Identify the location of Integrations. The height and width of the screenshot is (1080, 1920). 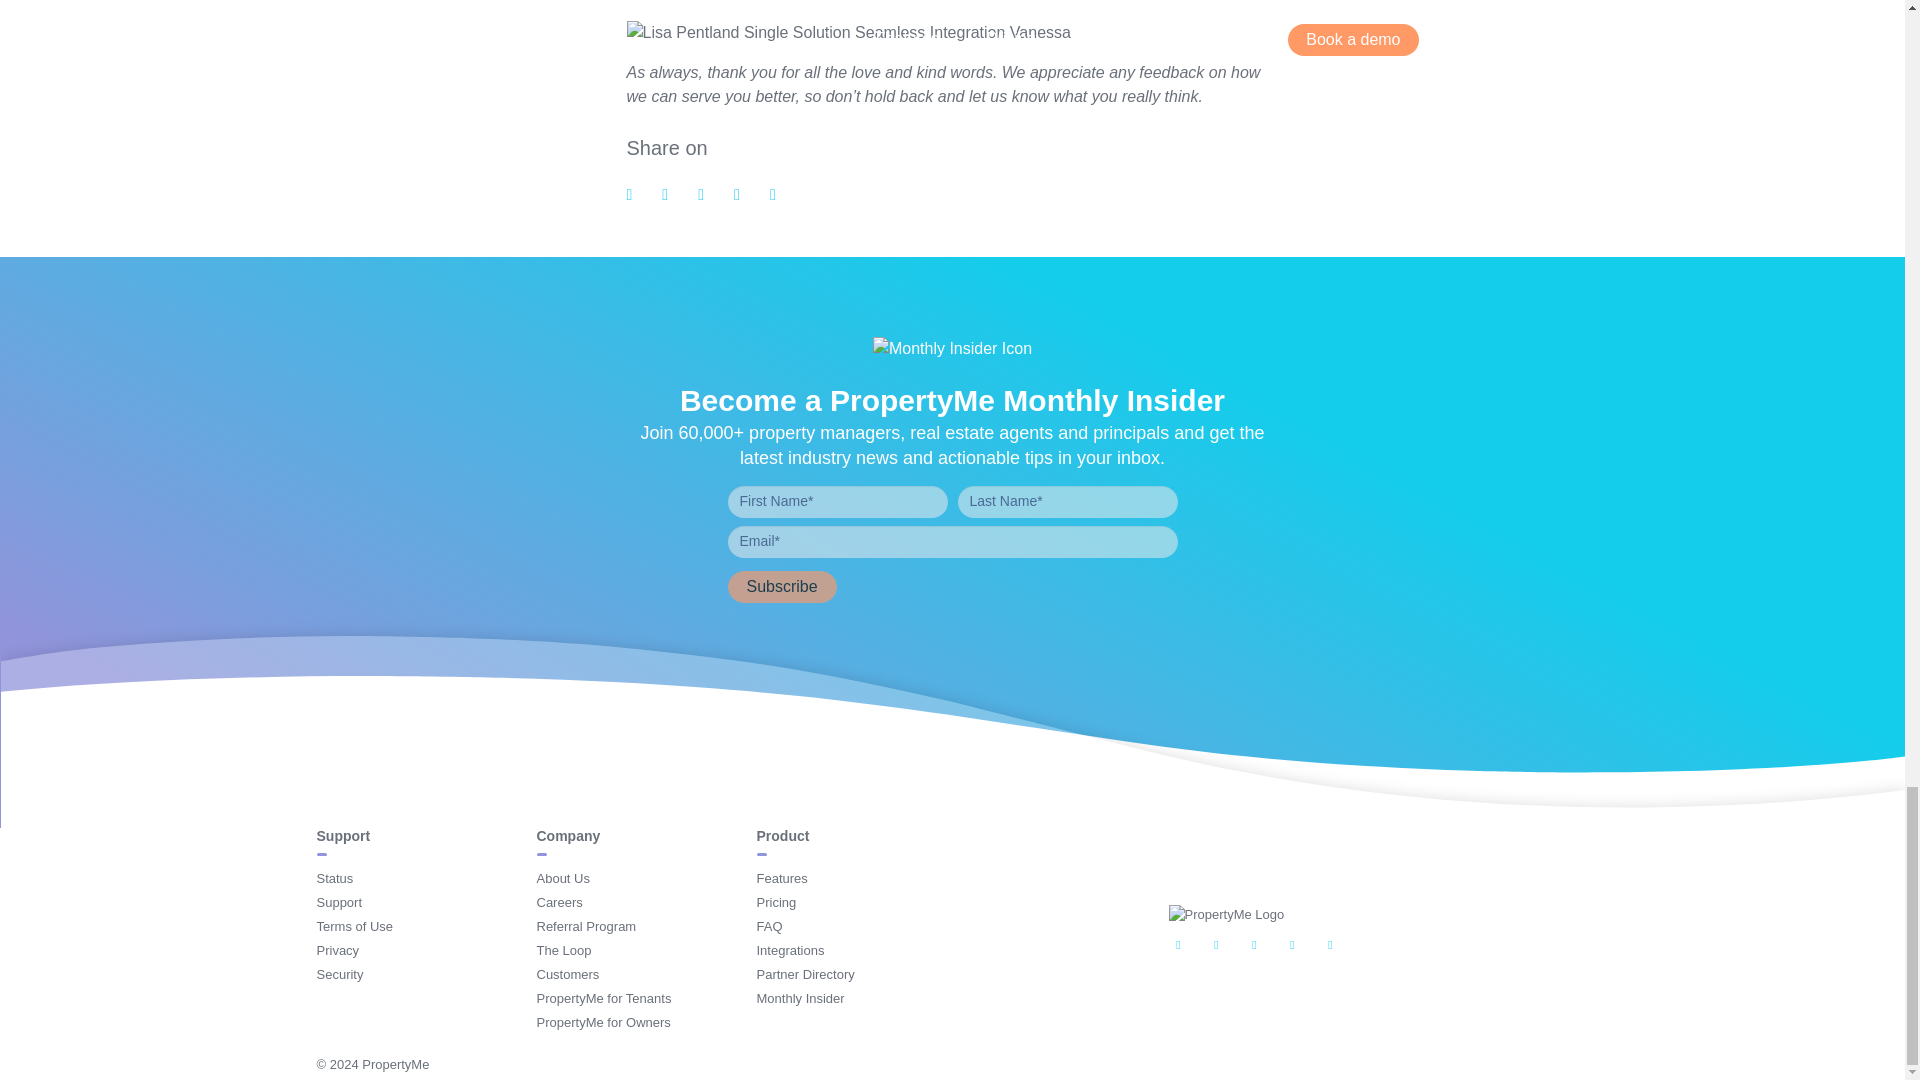
(790, 950).